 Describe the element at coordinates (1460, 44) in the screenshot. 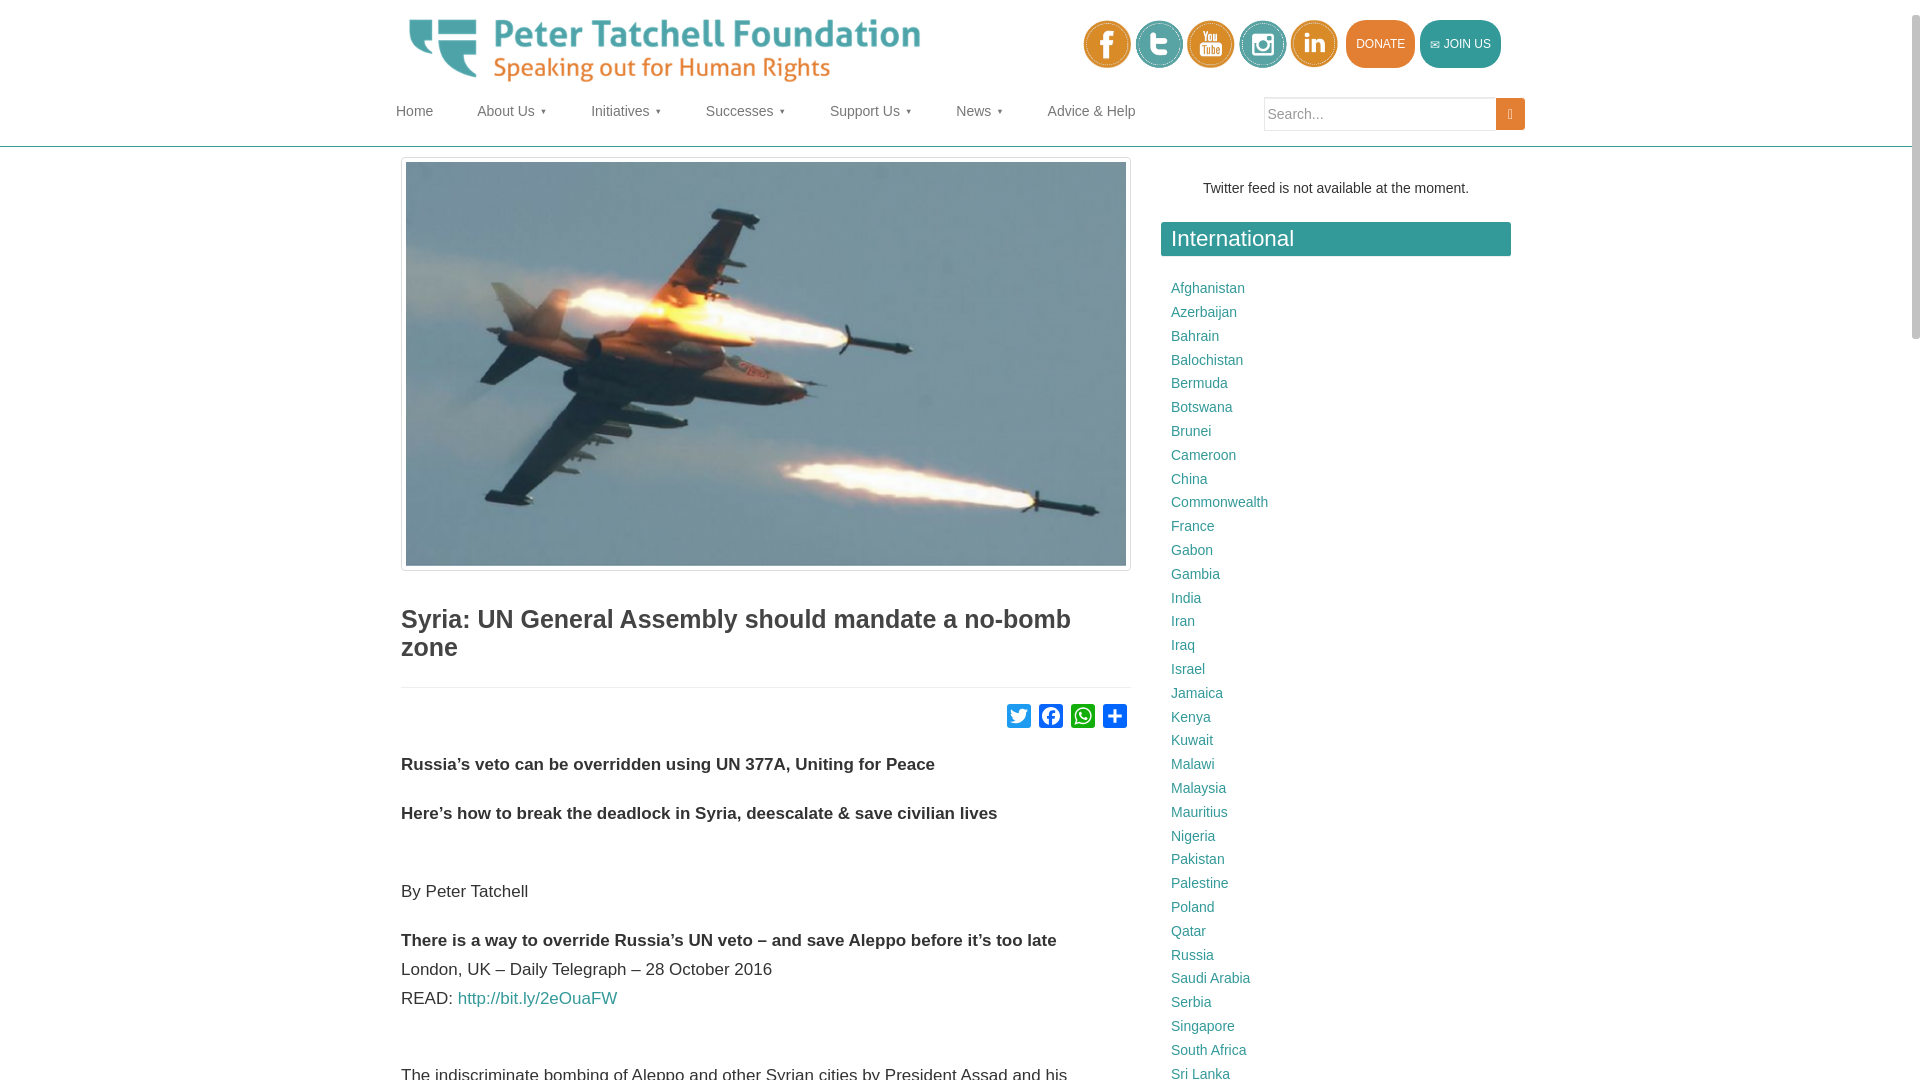

I see `JOIN US` at that location.